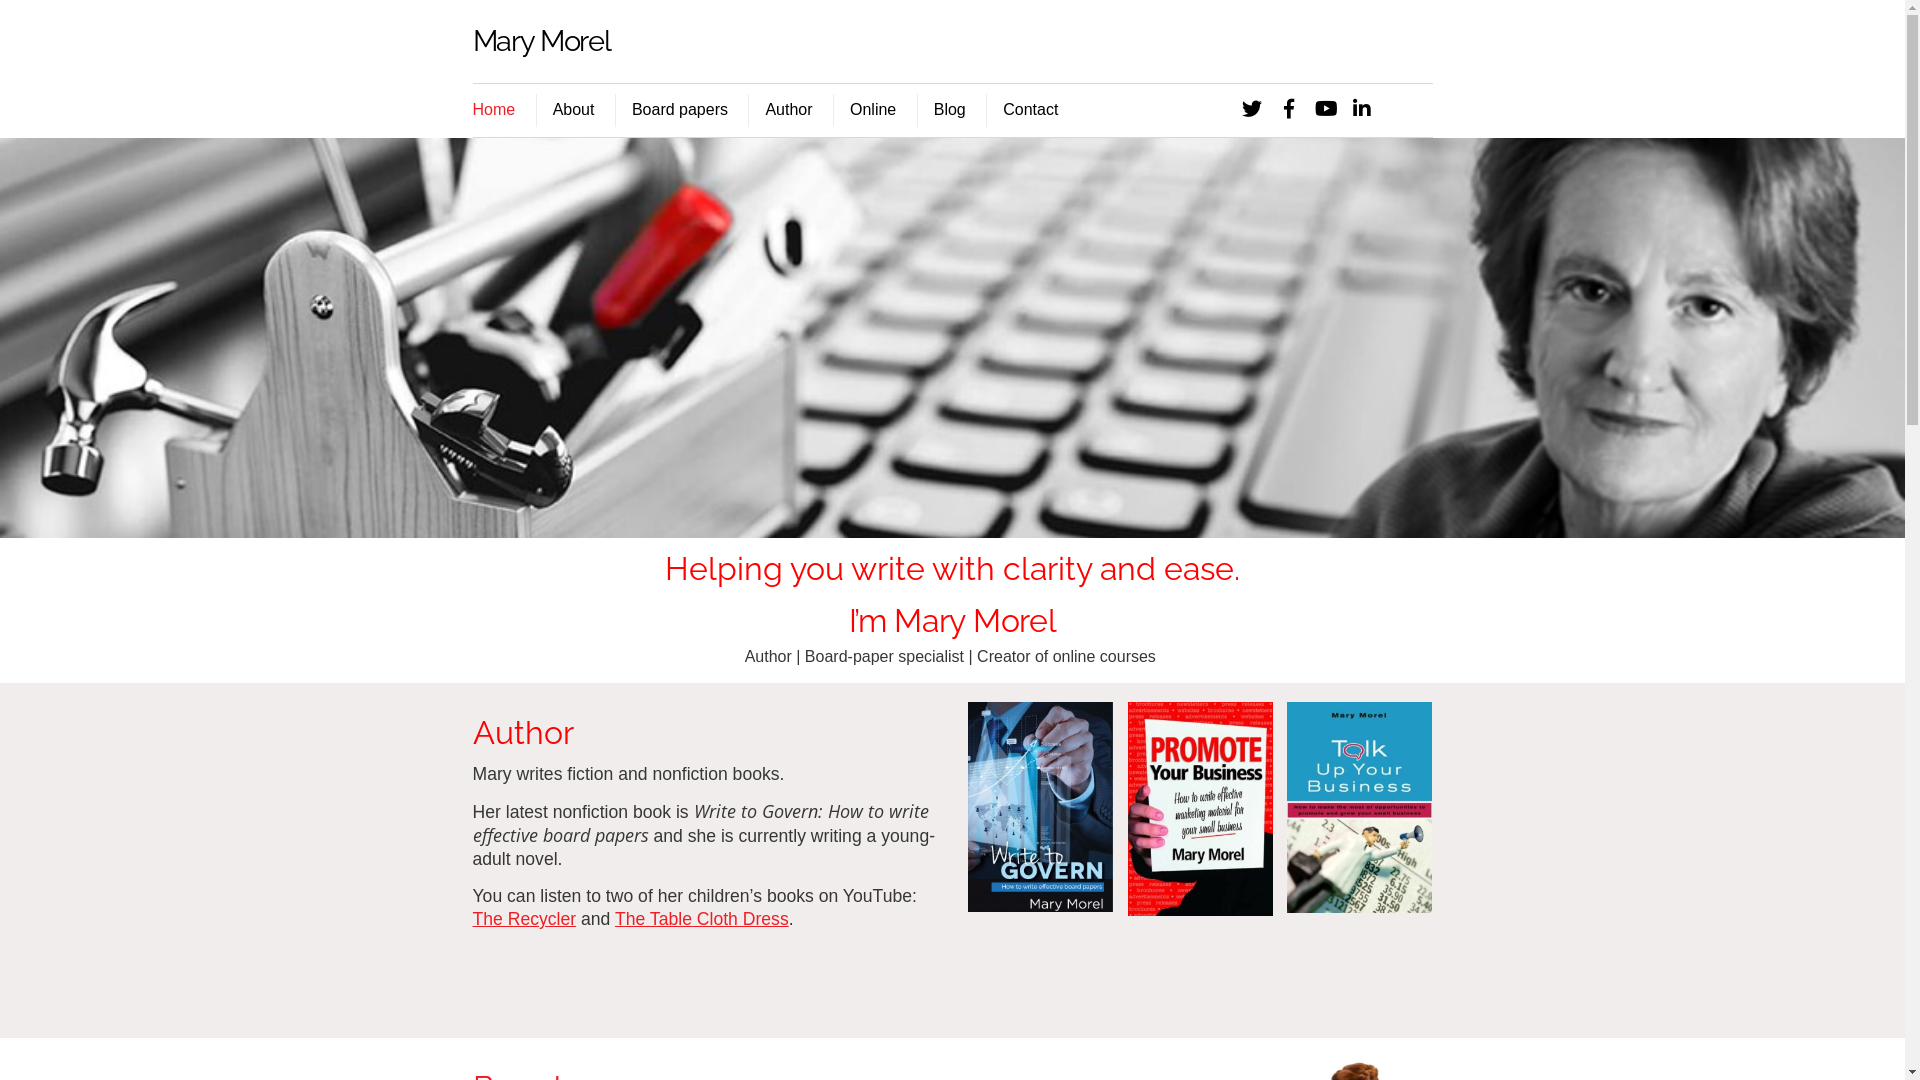 The width and height of the screenshot is (1920, 1080). Describe the element at coordinates (950, 111) in the screenshot. I see `Blog` at that location.